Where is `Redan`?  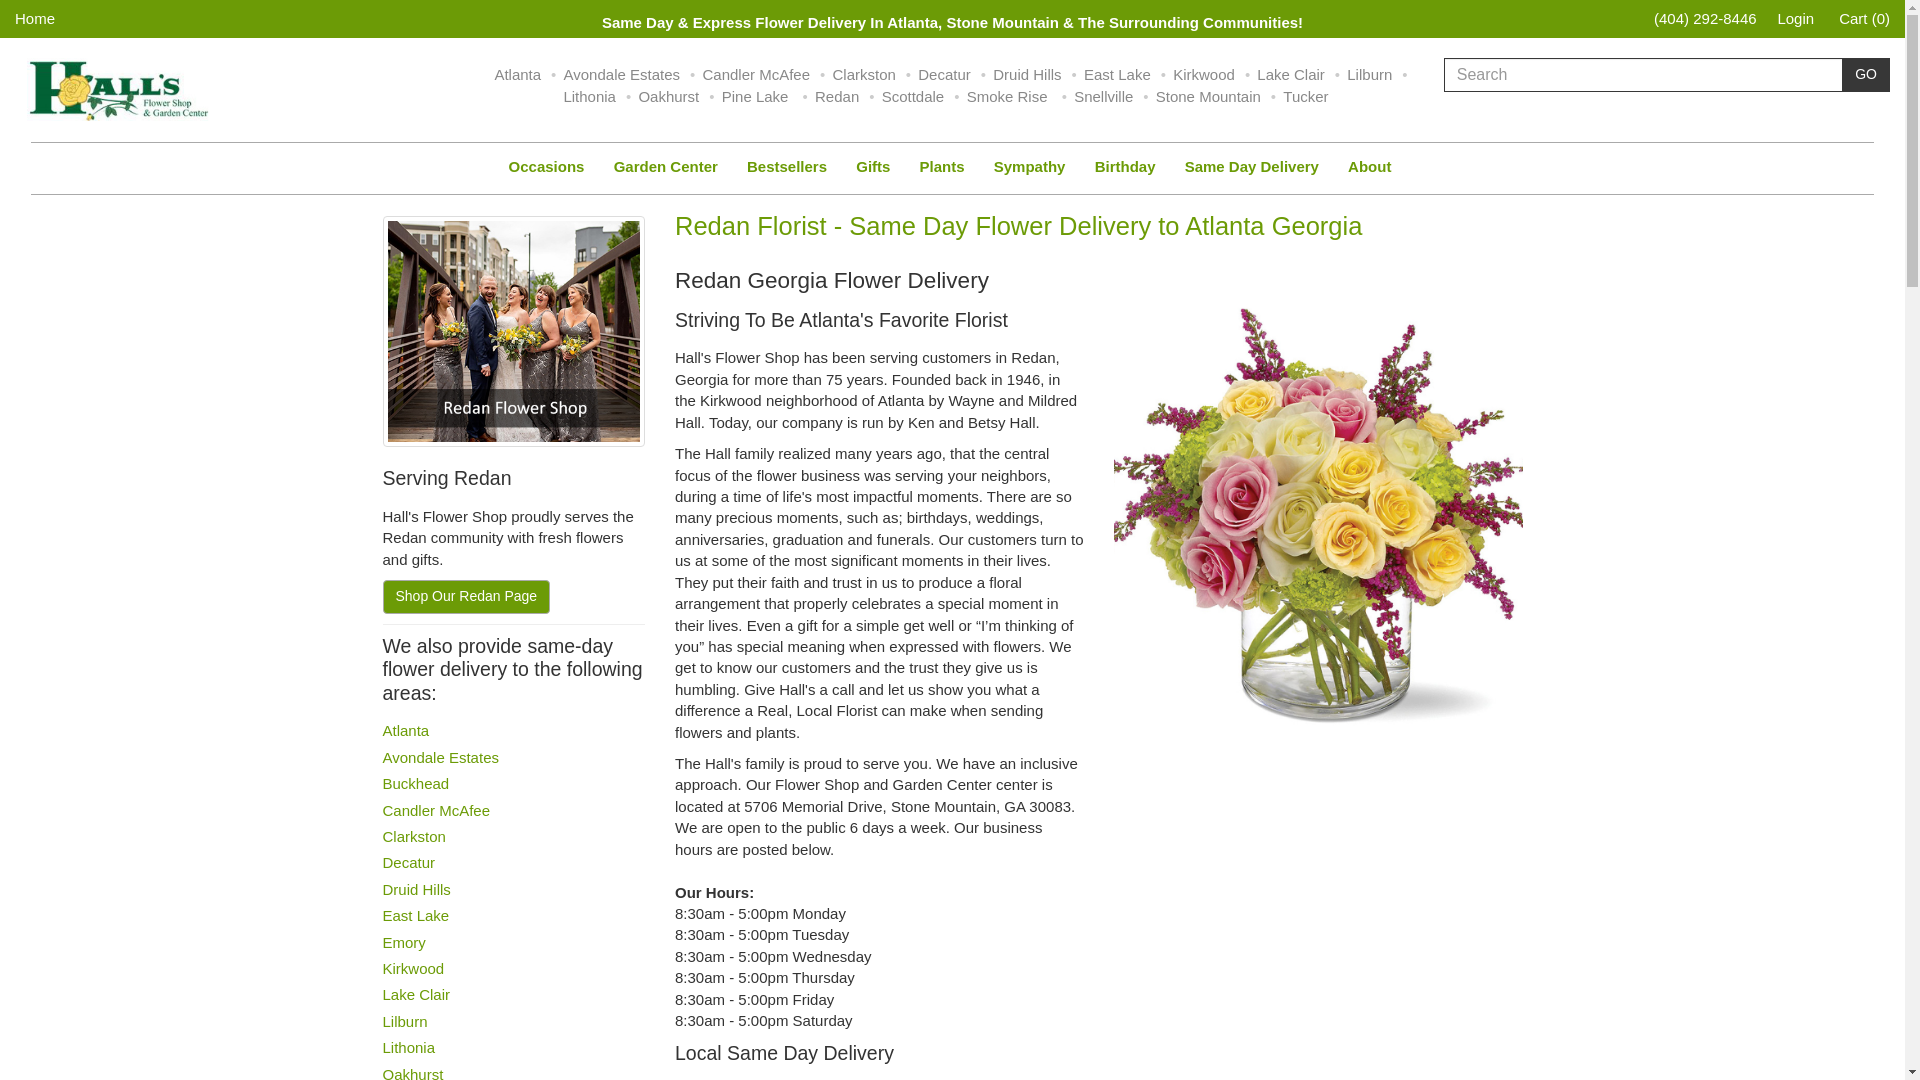
Redan is located at coordinates (836, 96).